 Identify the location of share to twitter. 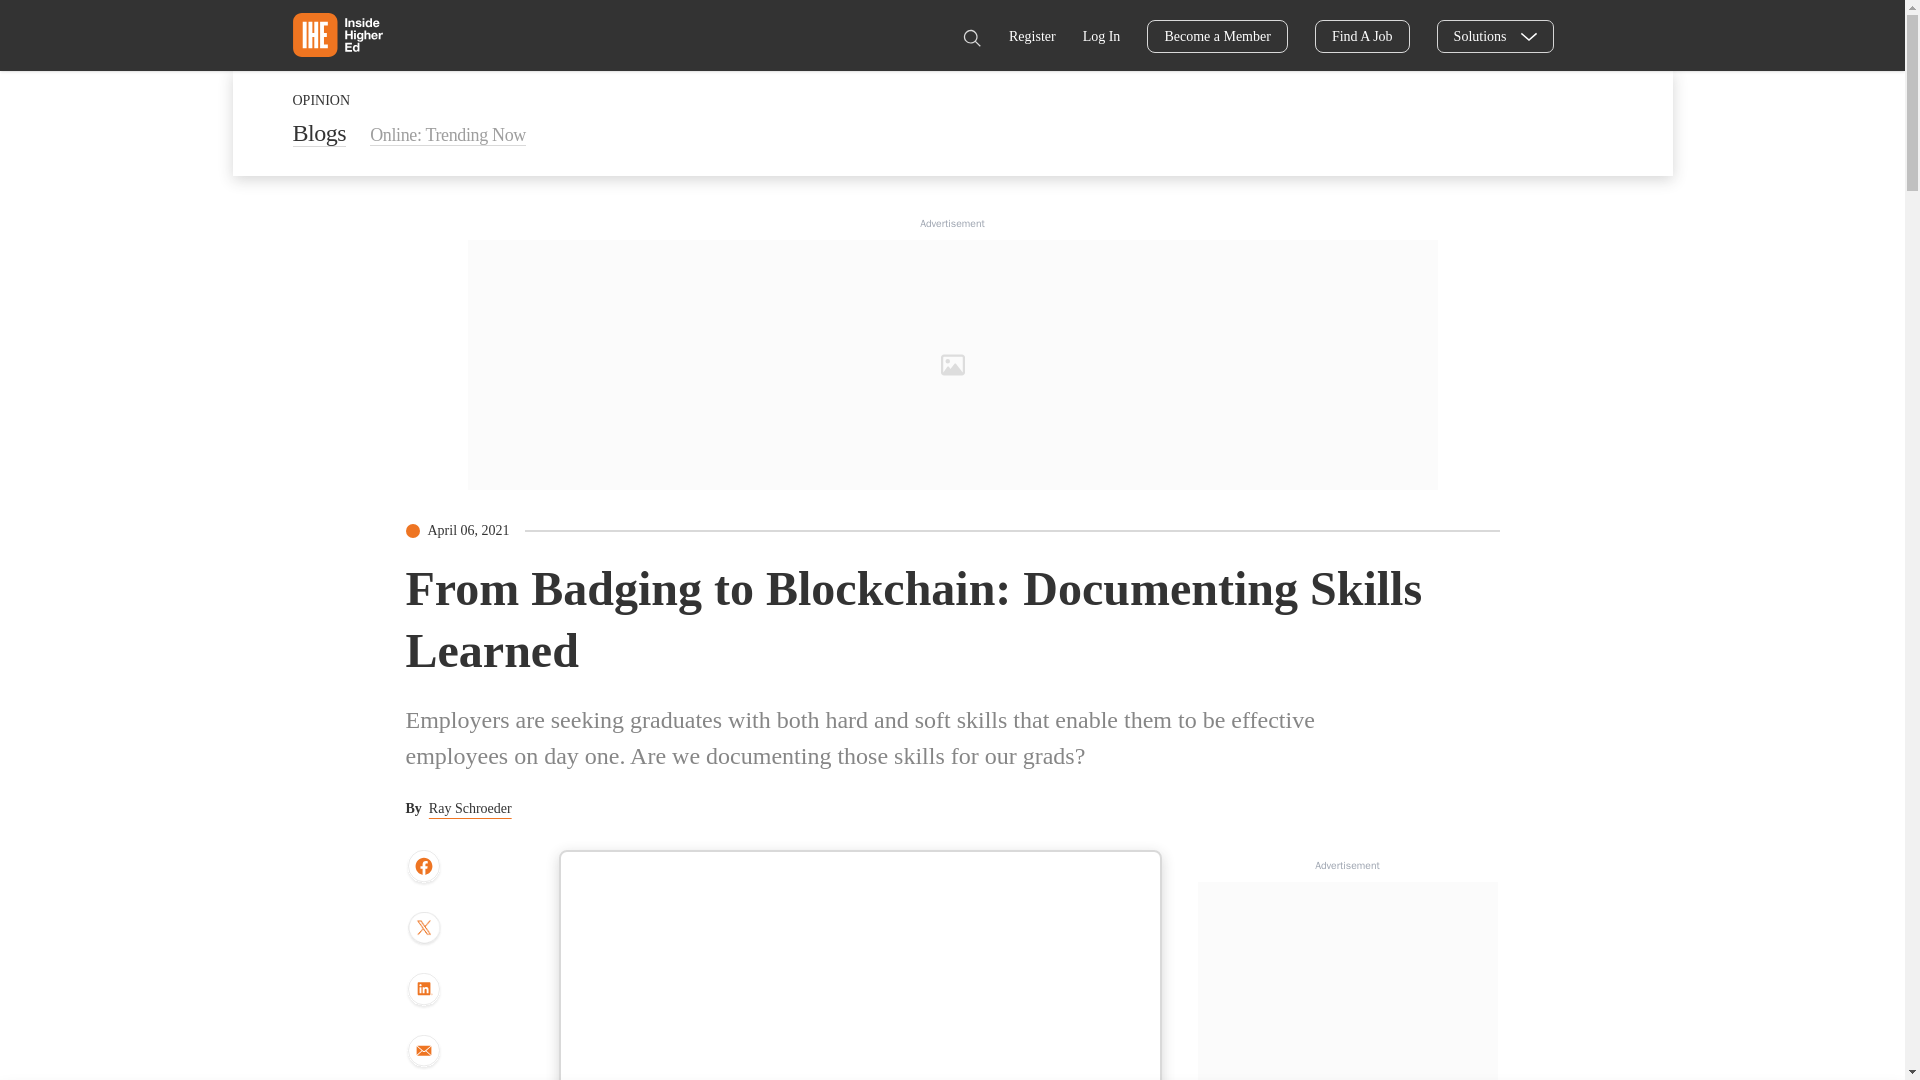
(423, 930).